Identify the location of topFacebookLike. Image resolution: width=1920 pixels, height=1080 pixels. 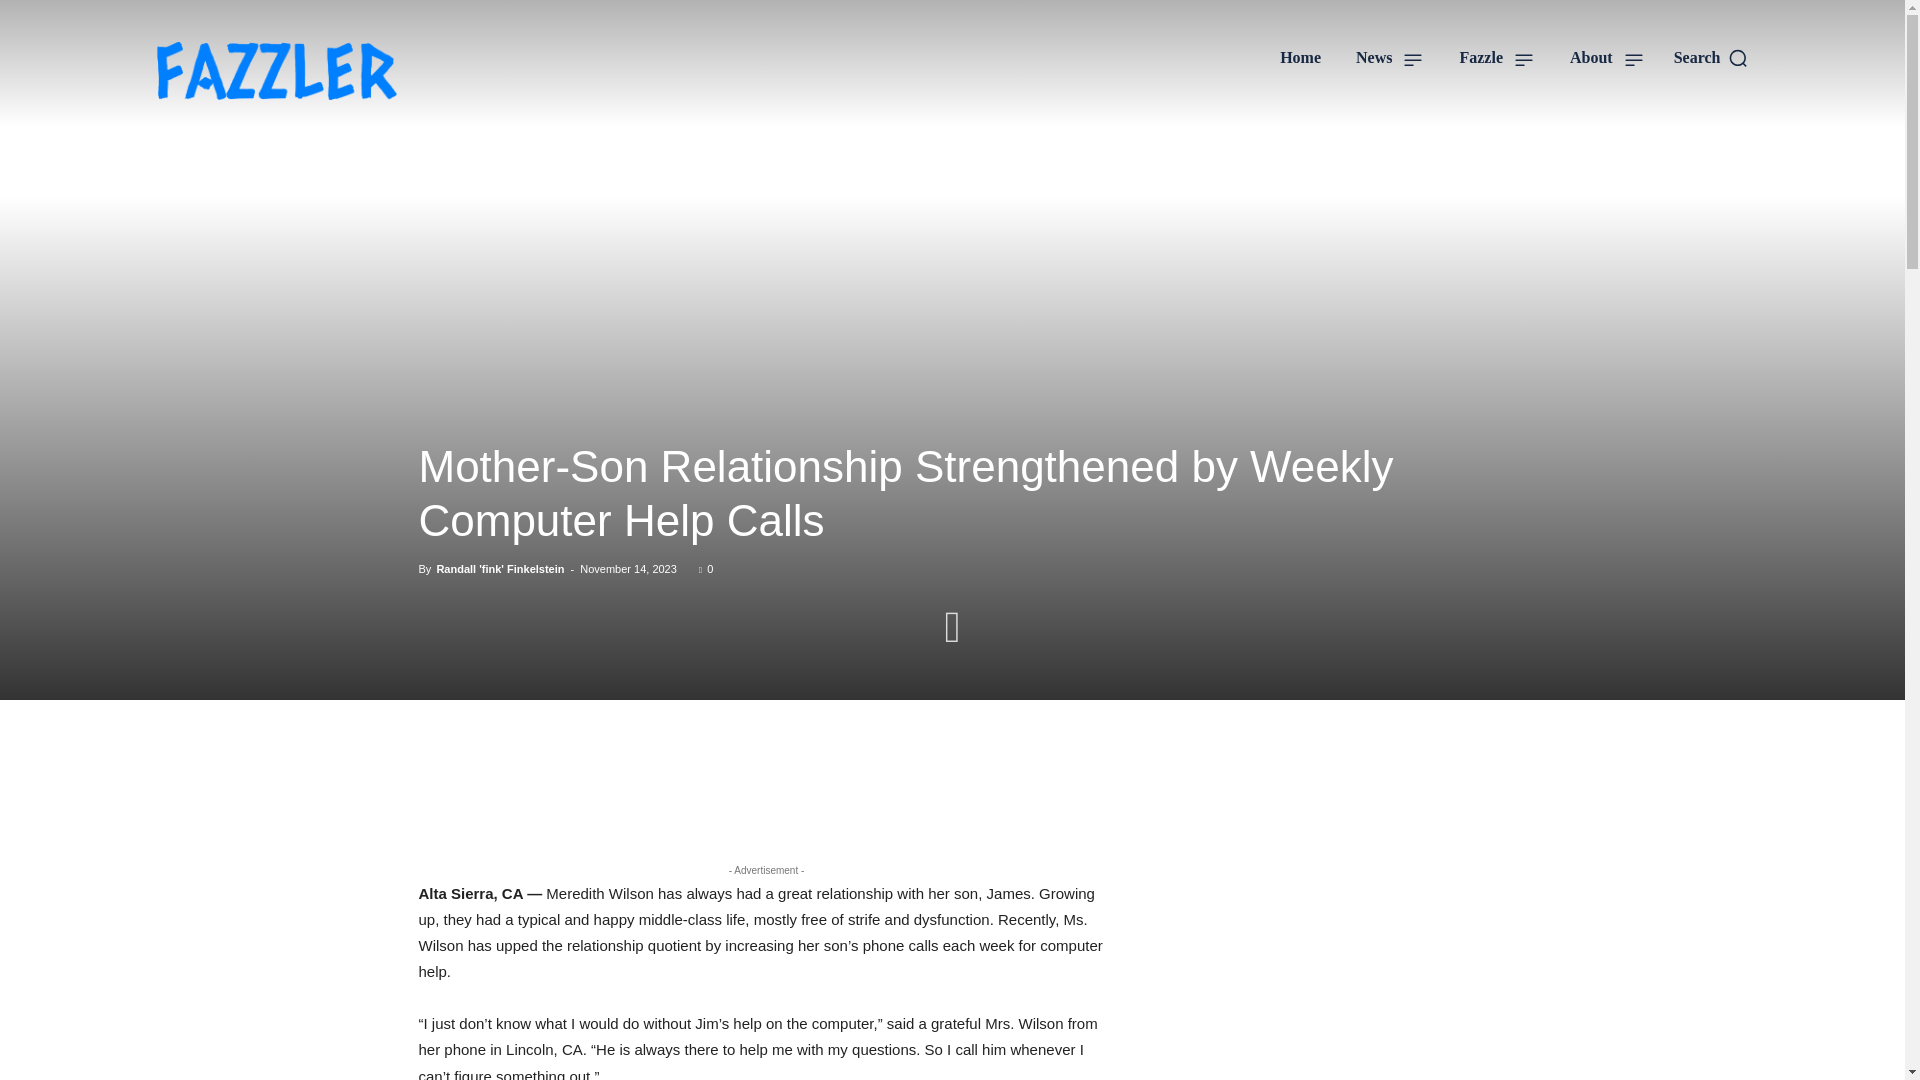
(568, 758).